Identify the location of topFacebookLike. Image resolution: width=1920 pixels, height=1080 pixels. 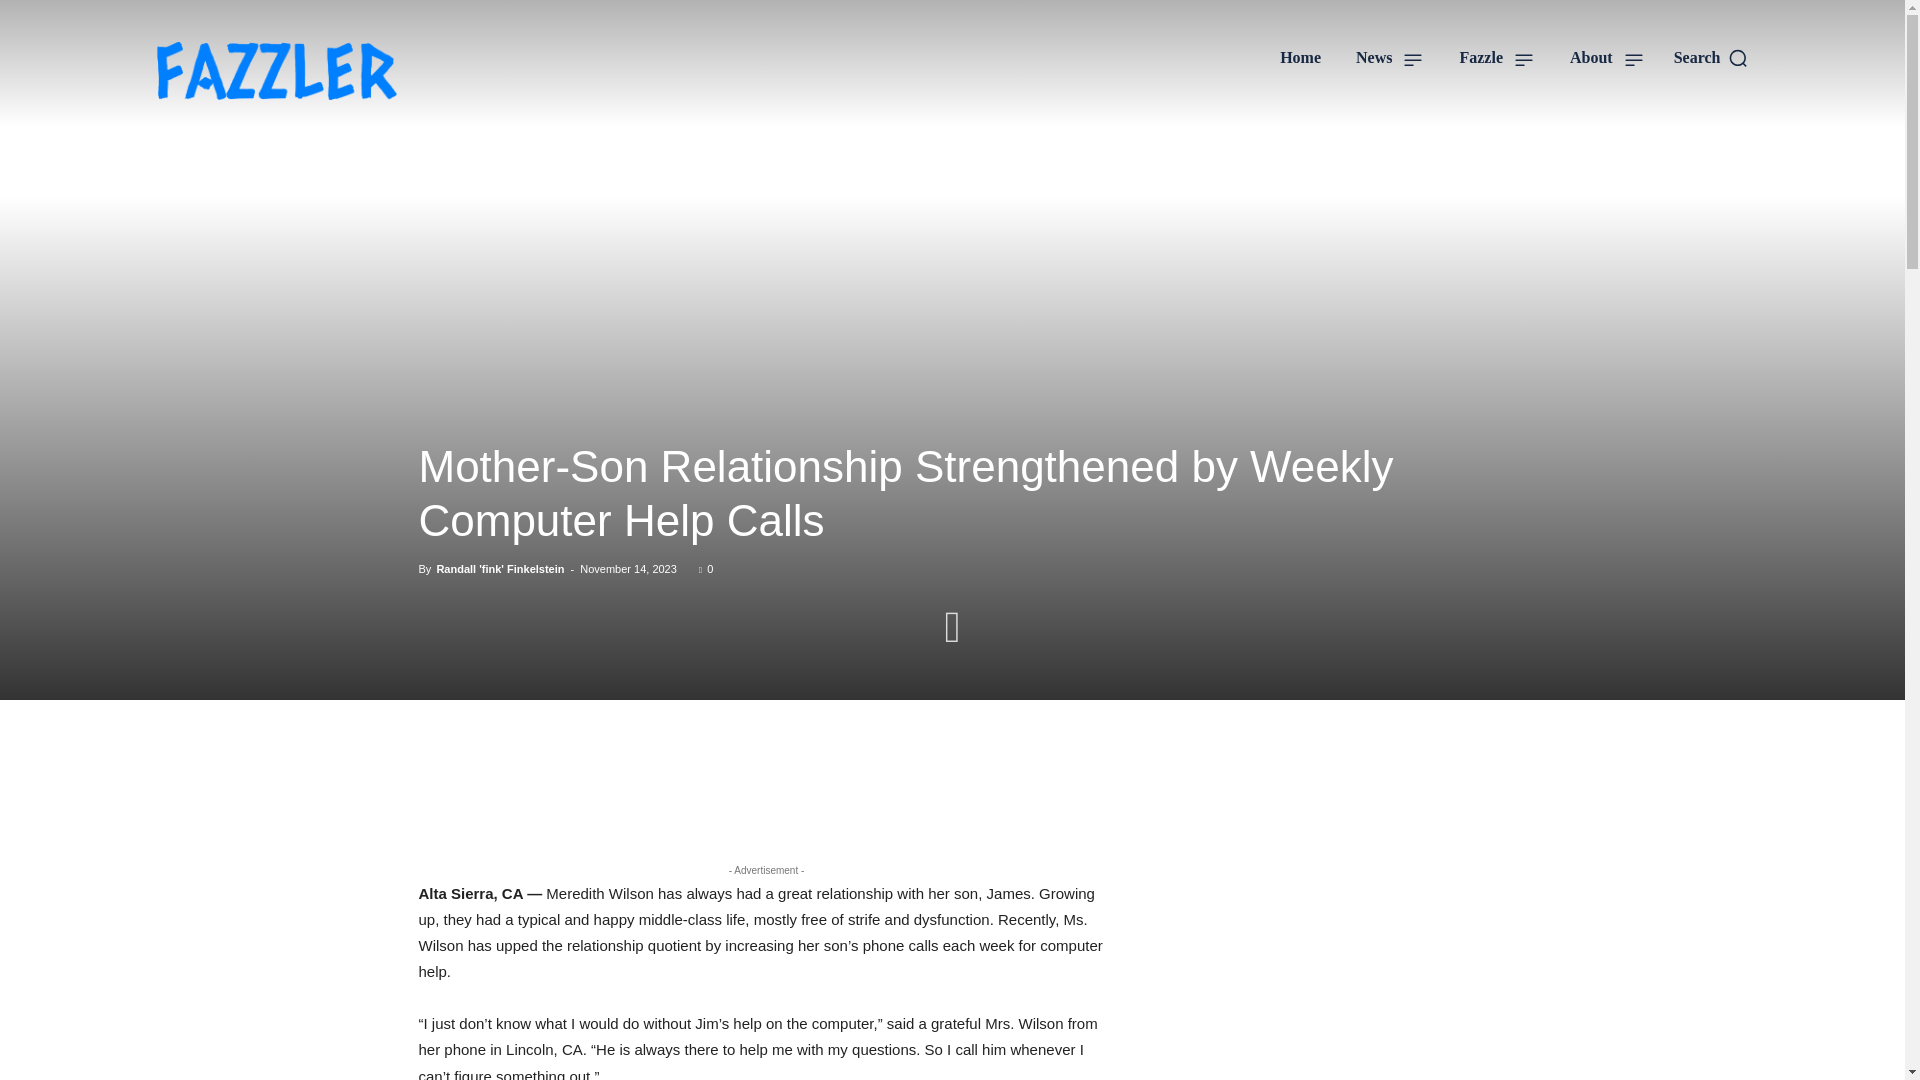
(568, 758).